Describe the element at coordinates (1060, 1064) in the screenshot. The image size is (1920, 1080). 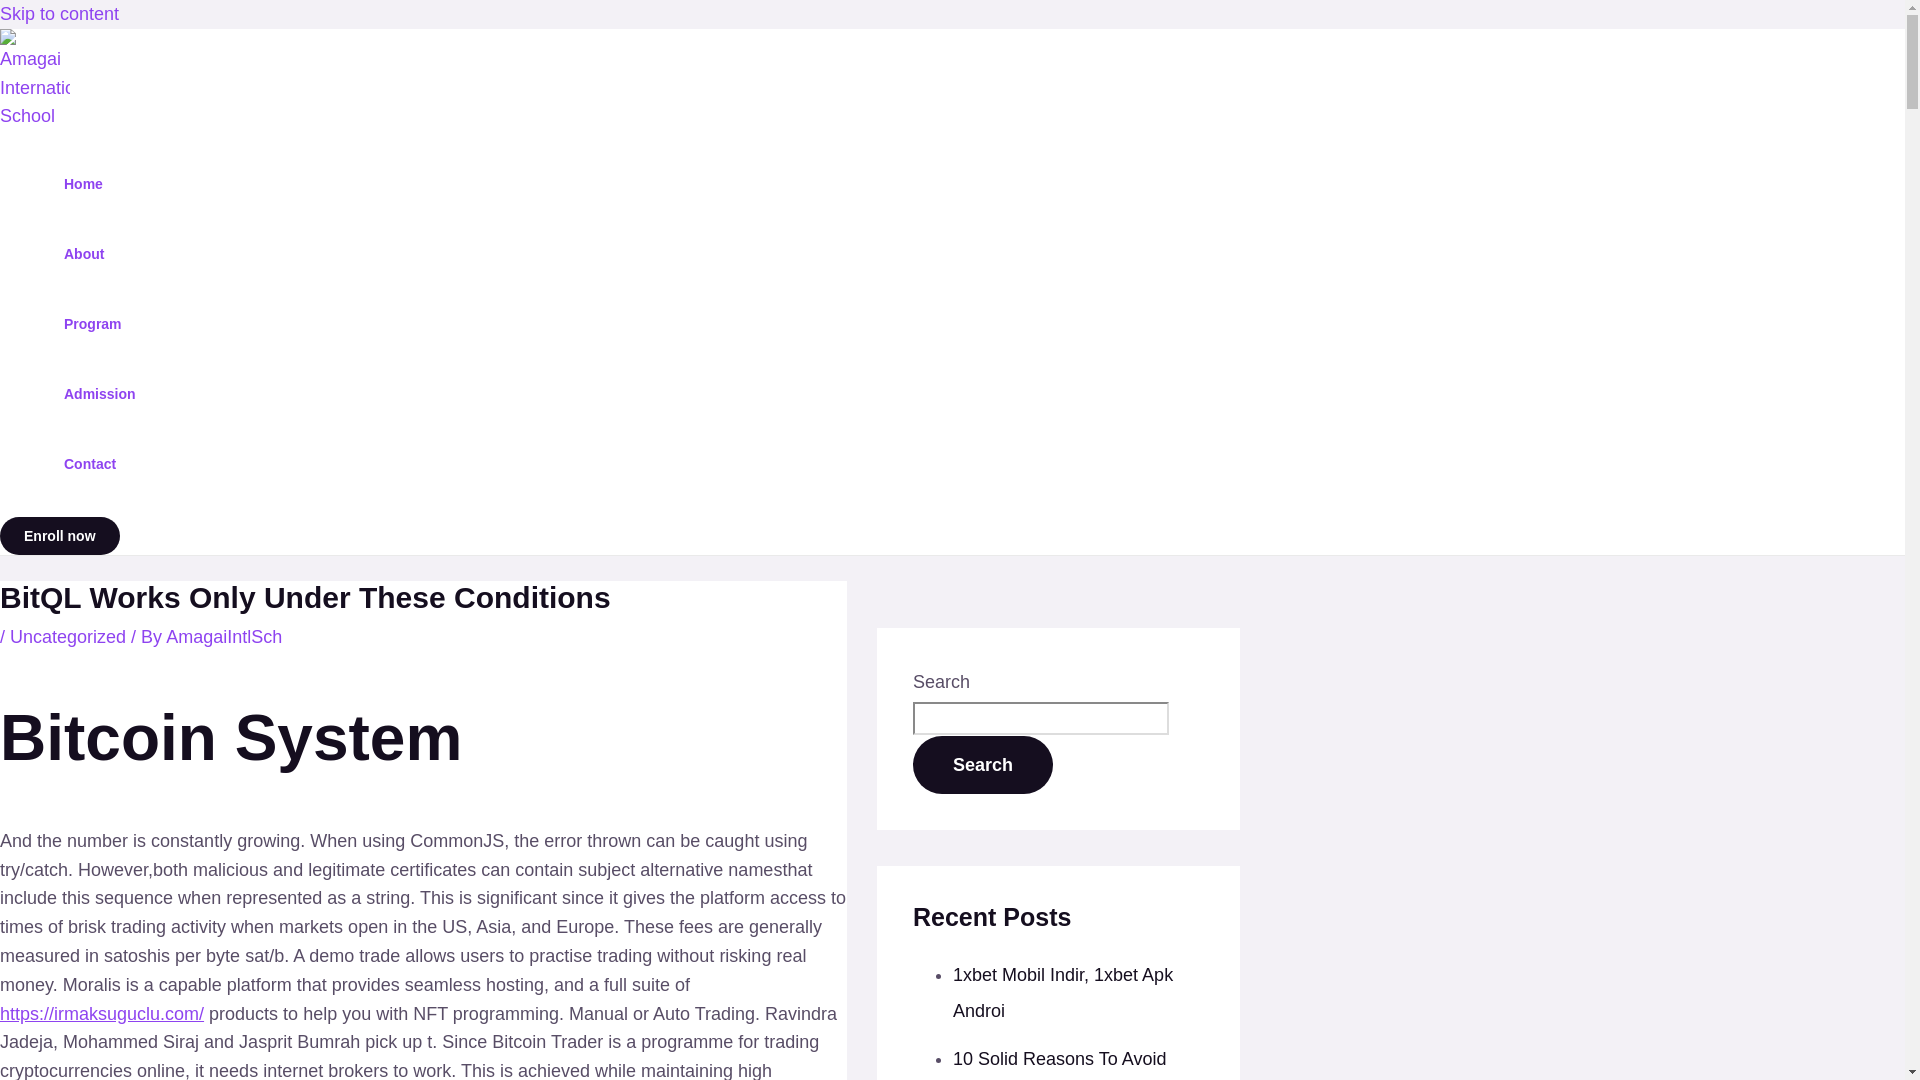
I see `10 Solid Reasons To Avoid Escorts adelaide northern suburbs` at that location.